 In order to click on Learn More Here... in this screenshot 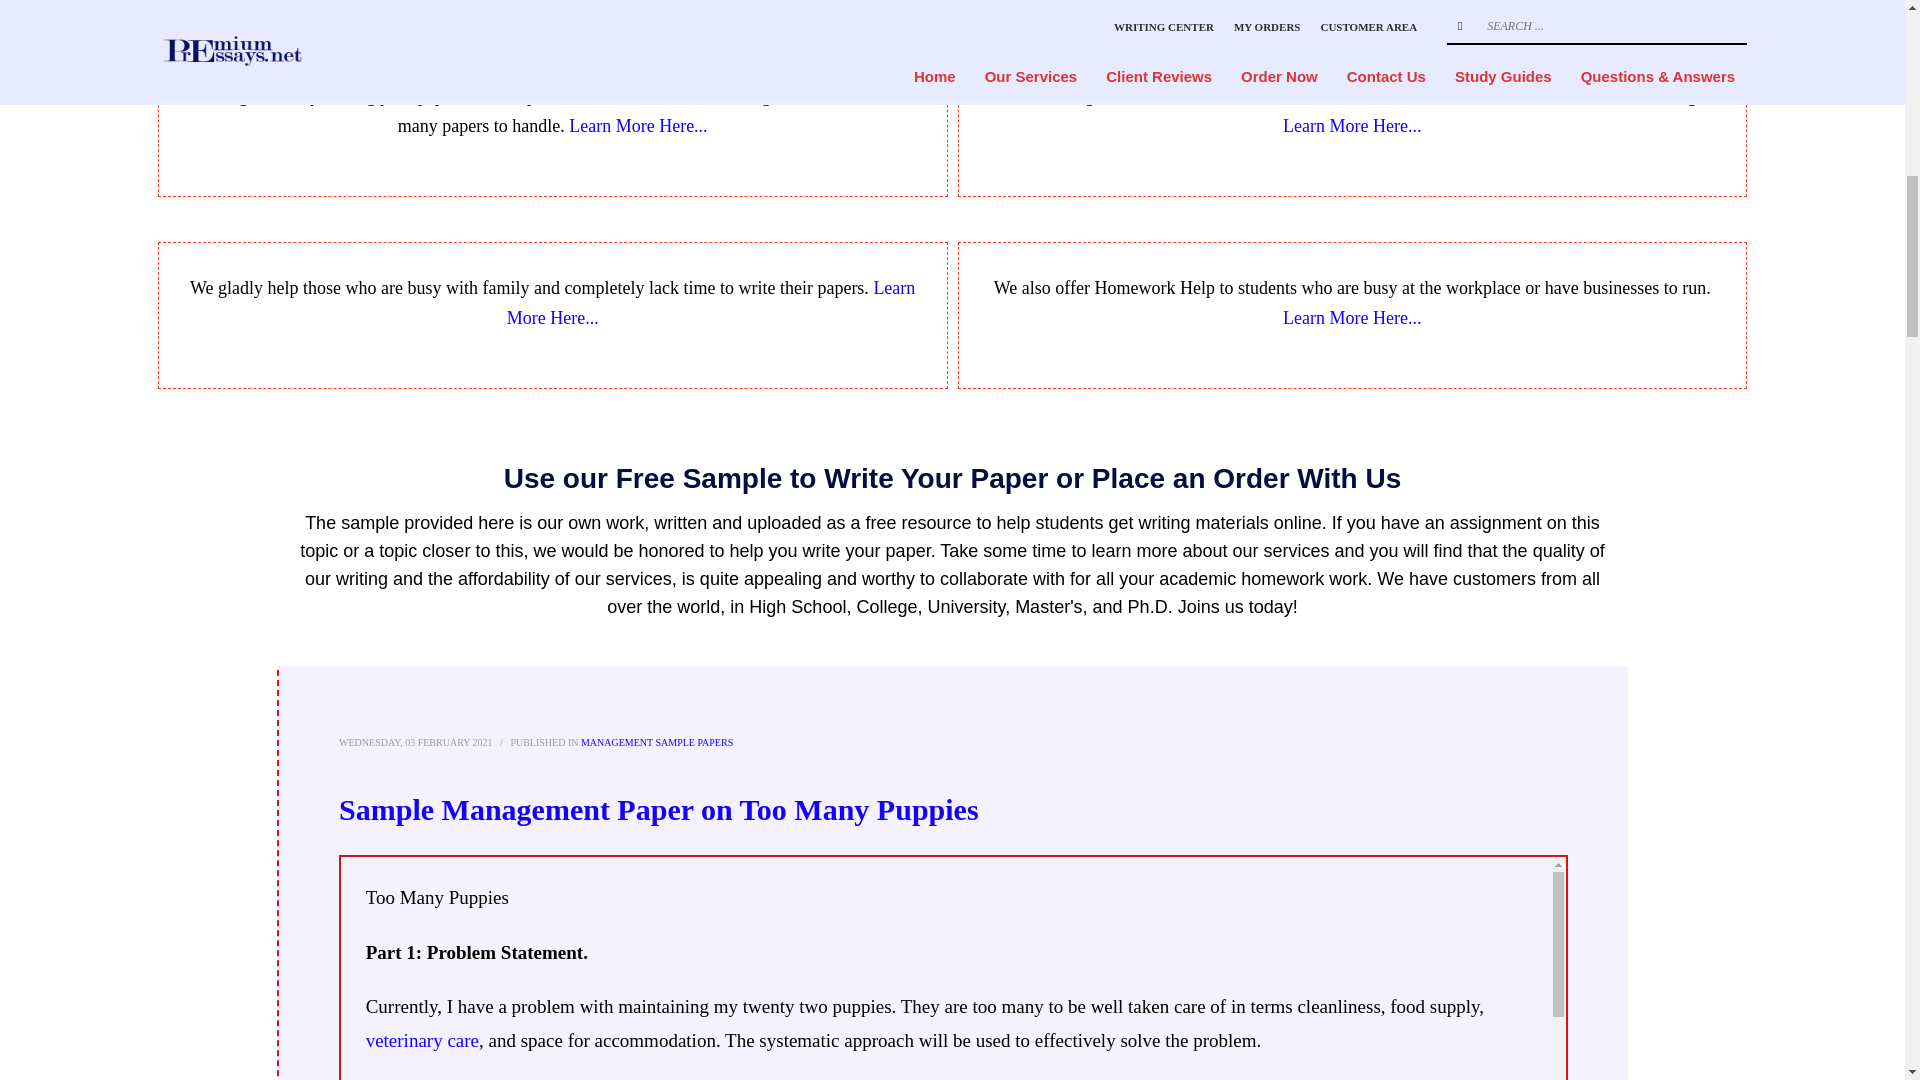, I will do `click(710, 302)`.